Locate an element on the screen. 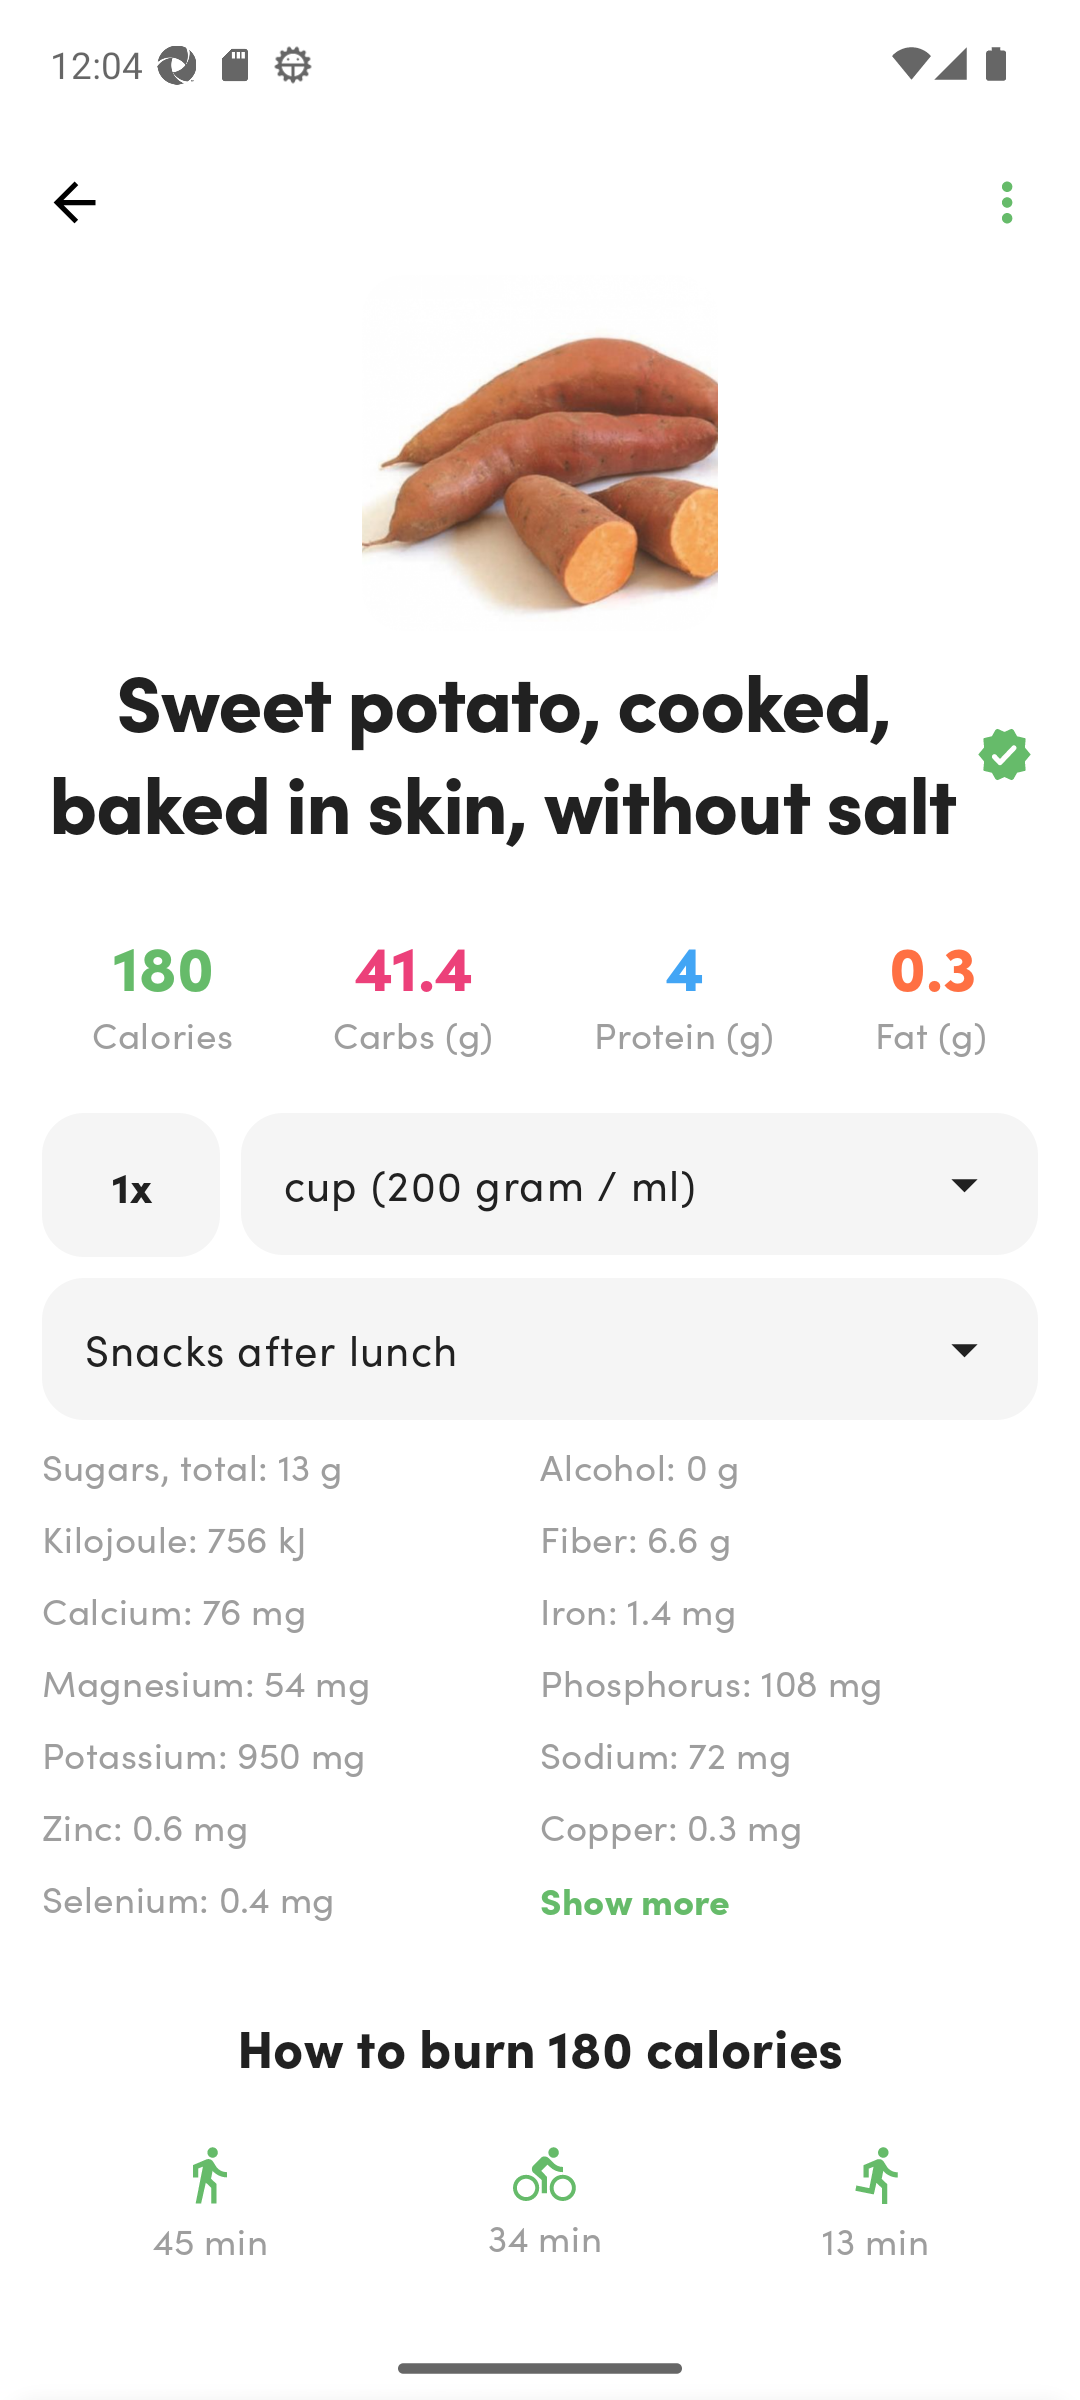 This screenshot has width=1080, height=2400. top_left_action is located at coordinates (1006, 202).